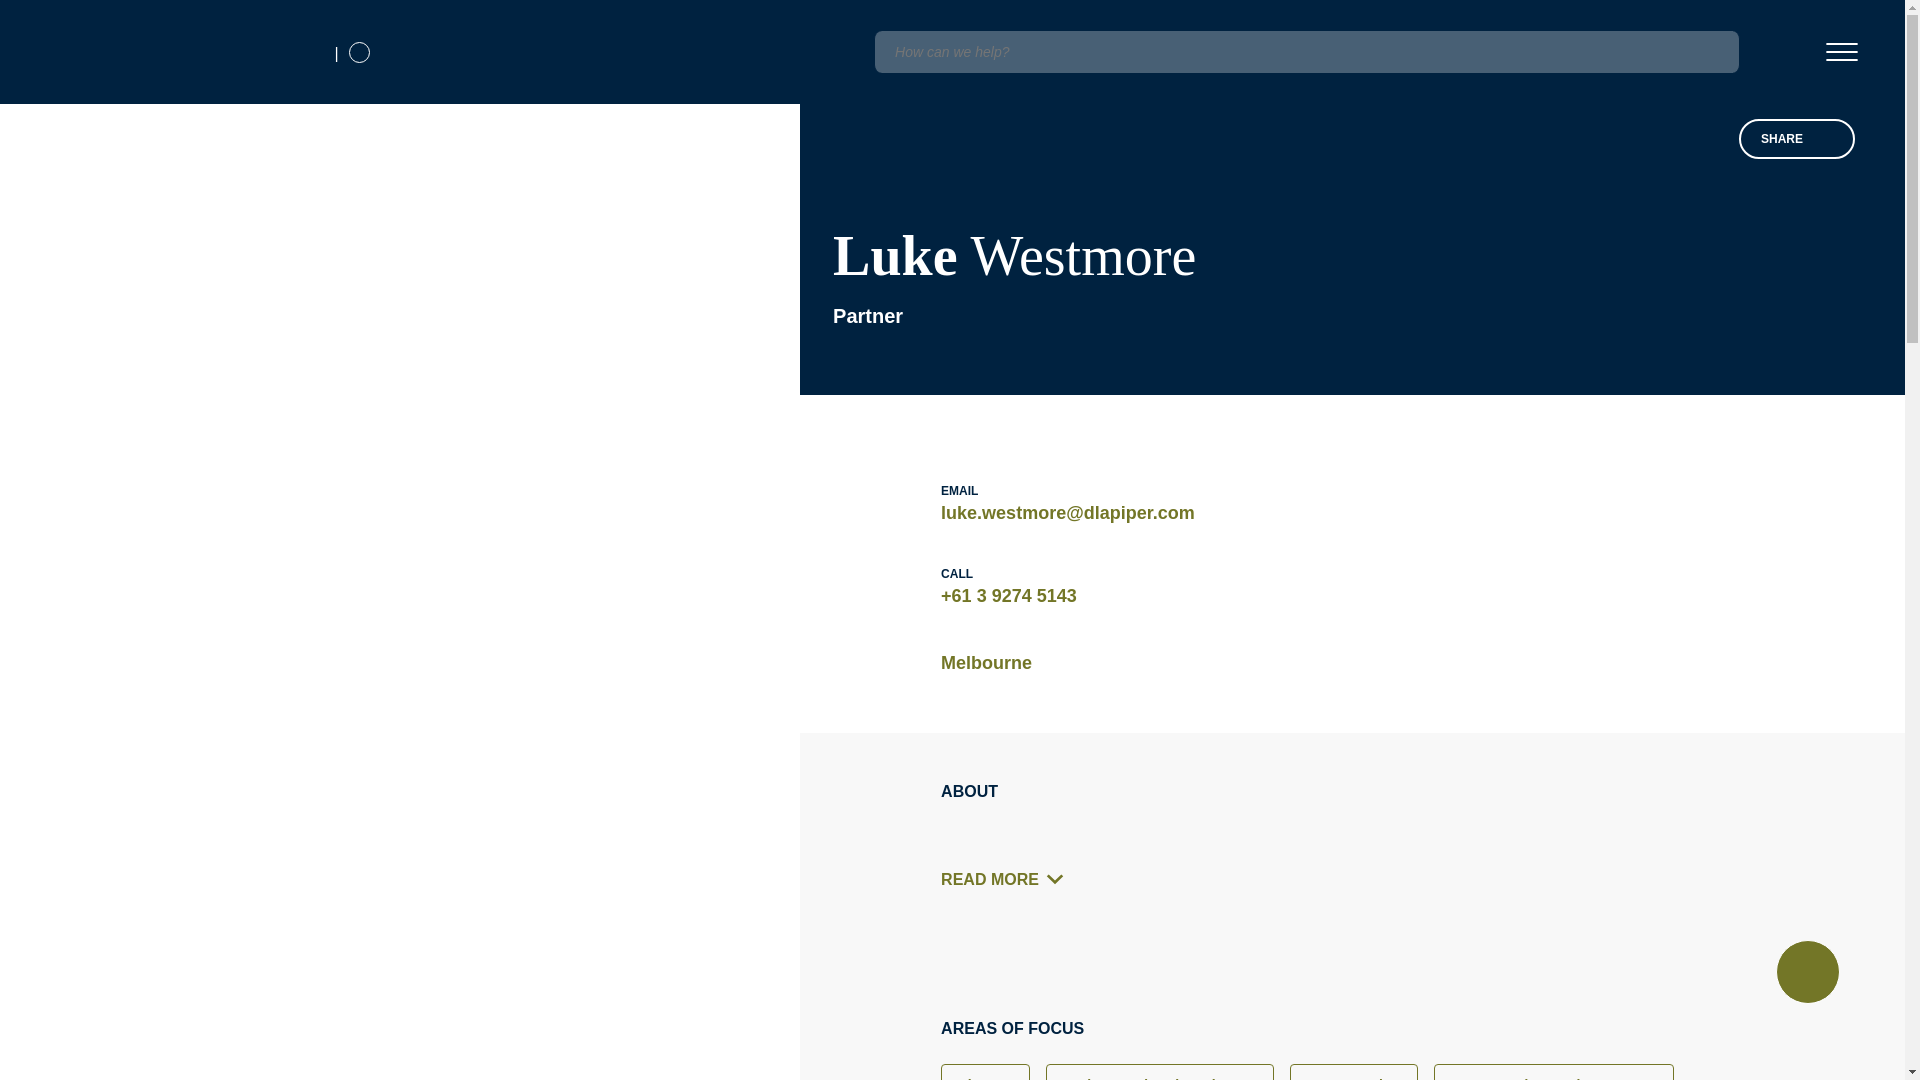  I want to click on Energy and Natural Resources, so click(1554, 1072).